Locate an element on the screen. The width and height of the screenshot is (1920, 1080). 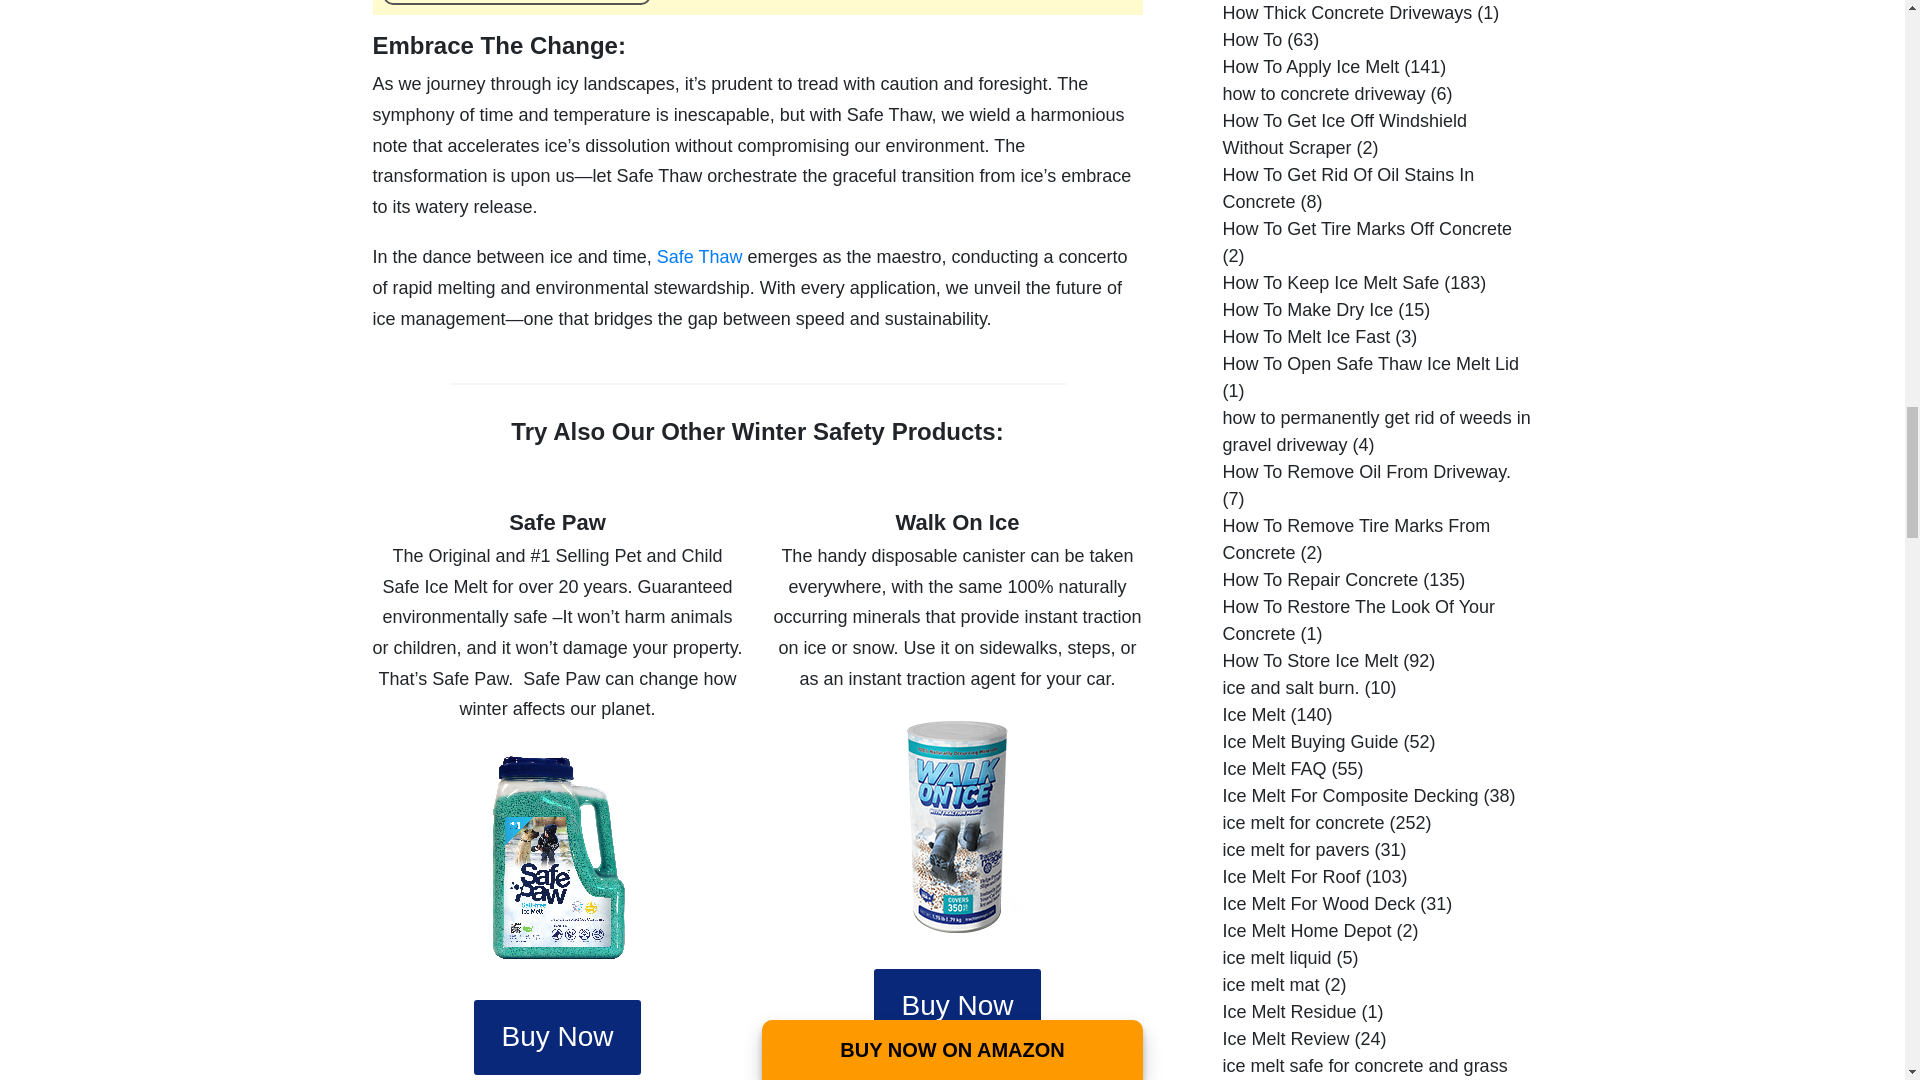
Safe Thaw is located at coordinates (700, 256).